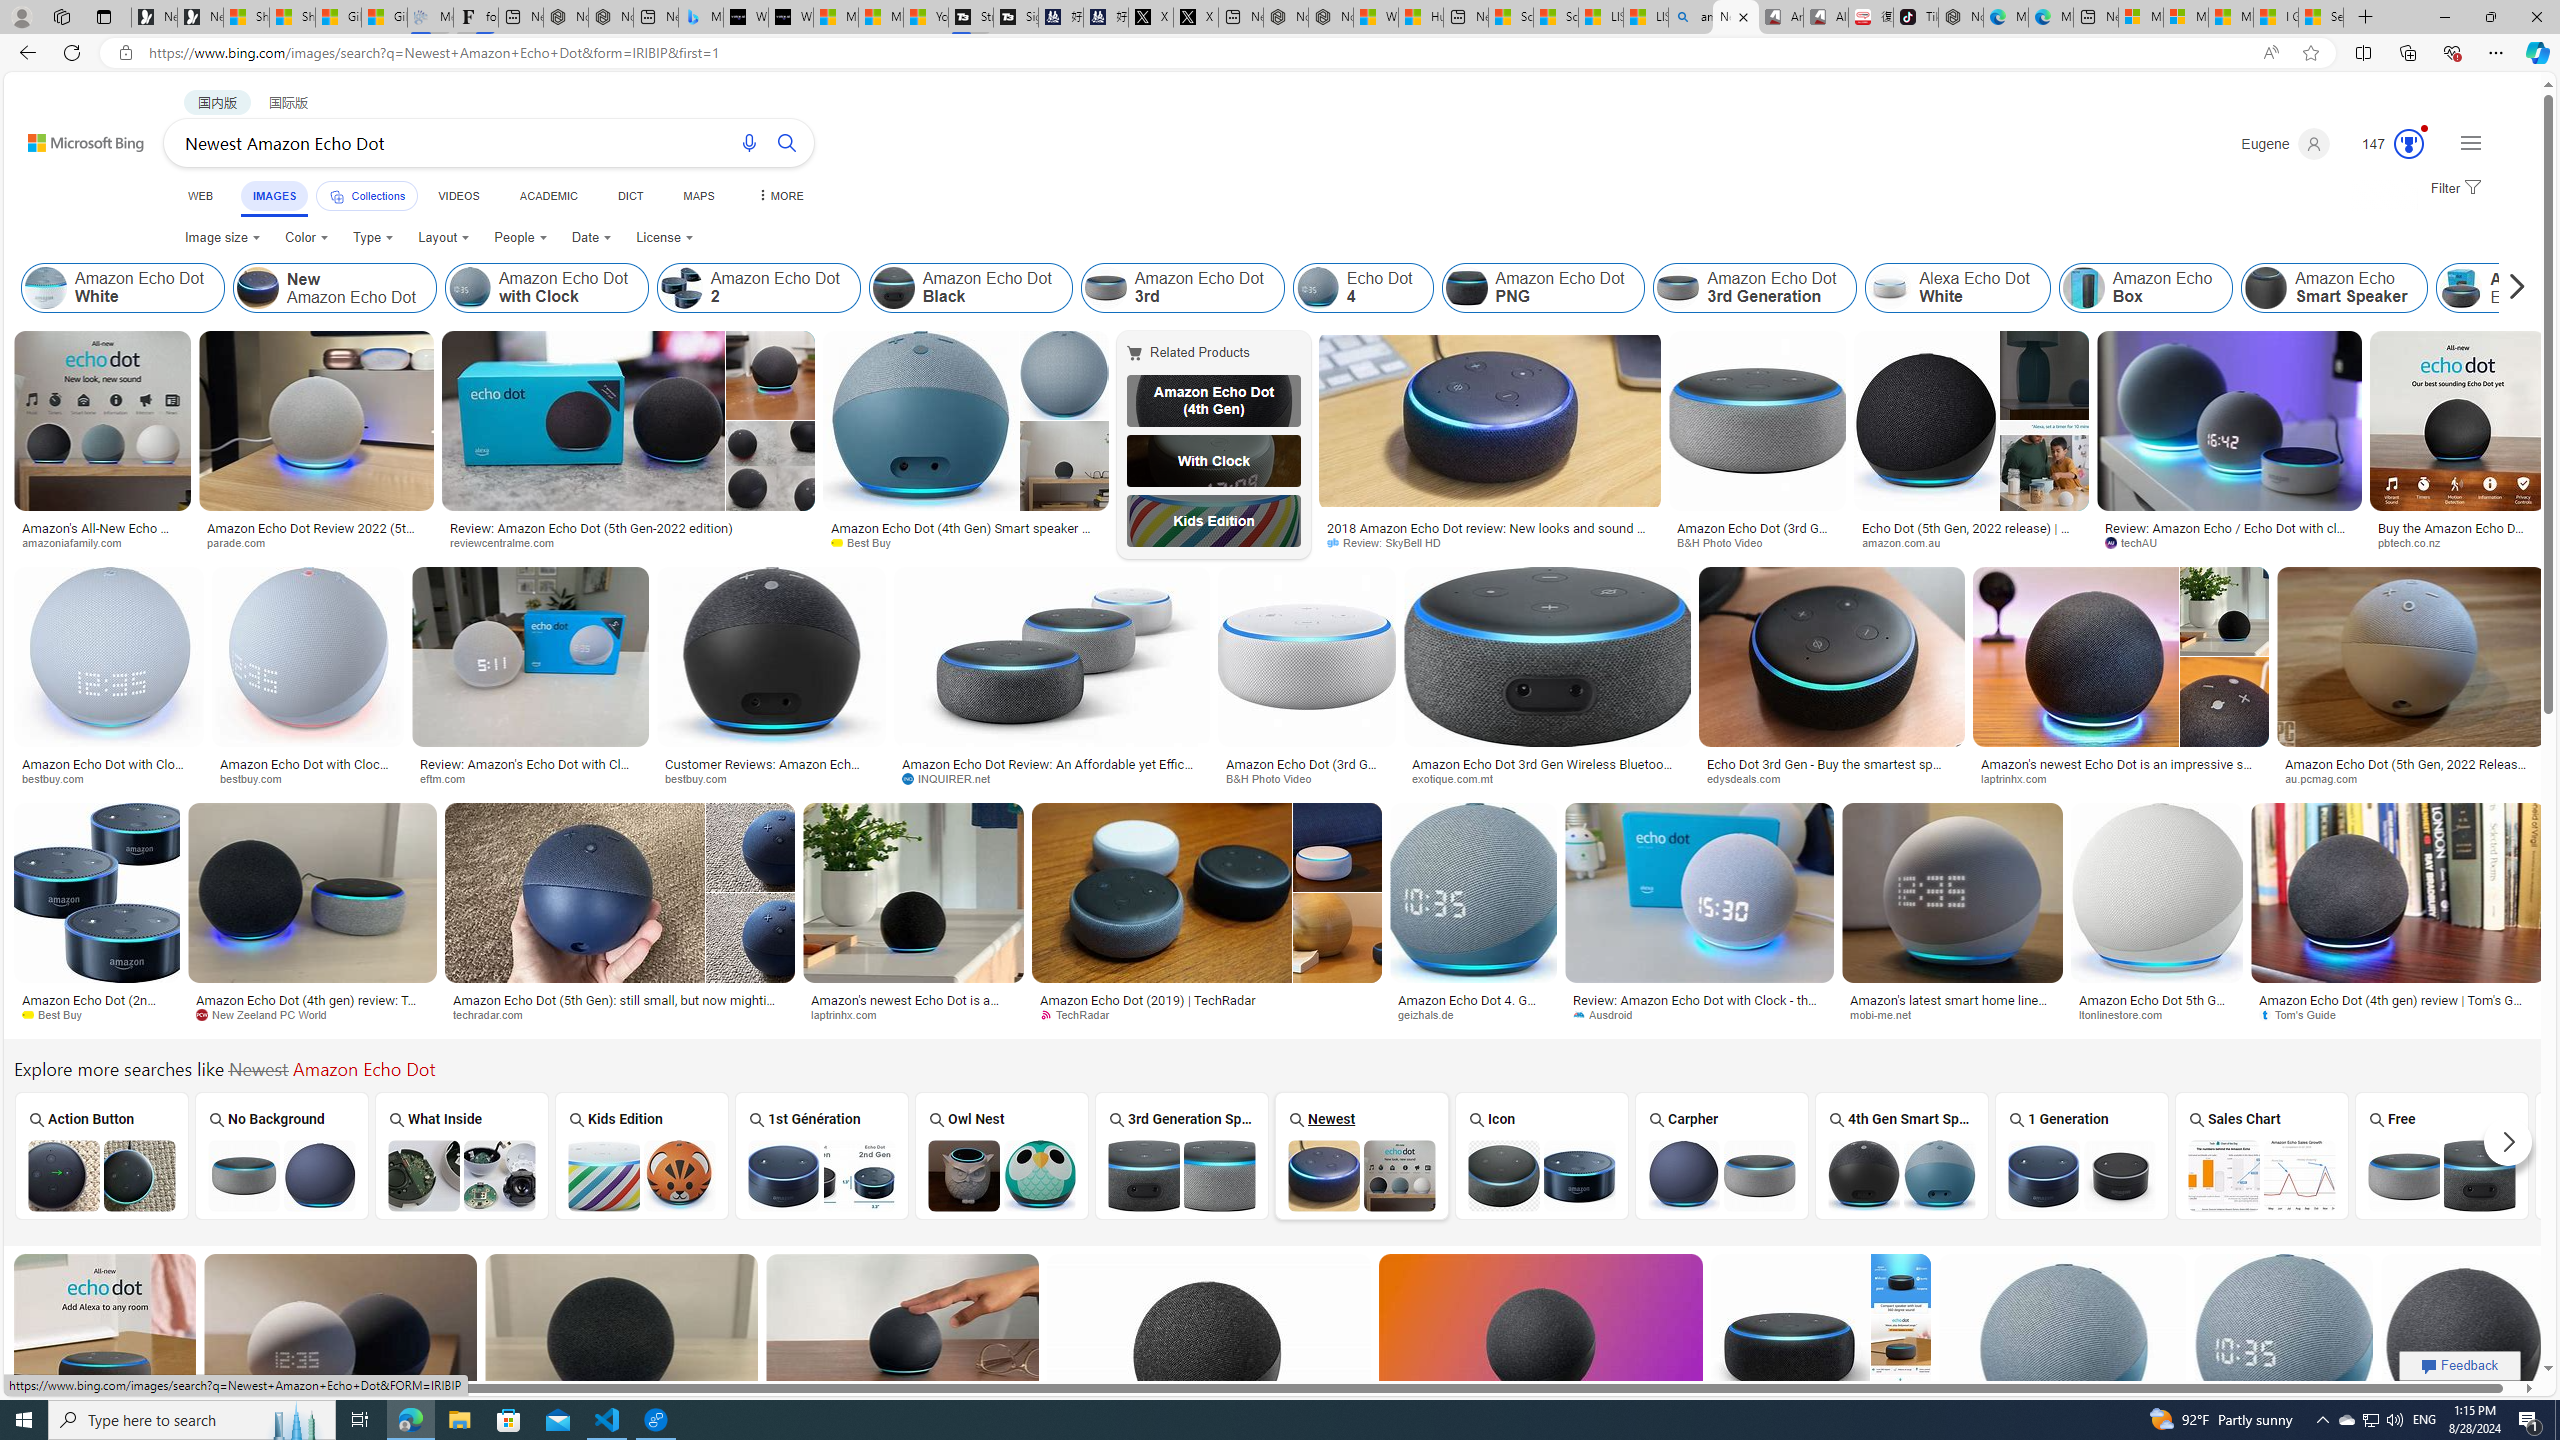 The height and width of the screenshot is (1440, 2560). Describe the element at coordinates (2457, 543) in the screenshot. I see `pbtech.co.nz` at that location.